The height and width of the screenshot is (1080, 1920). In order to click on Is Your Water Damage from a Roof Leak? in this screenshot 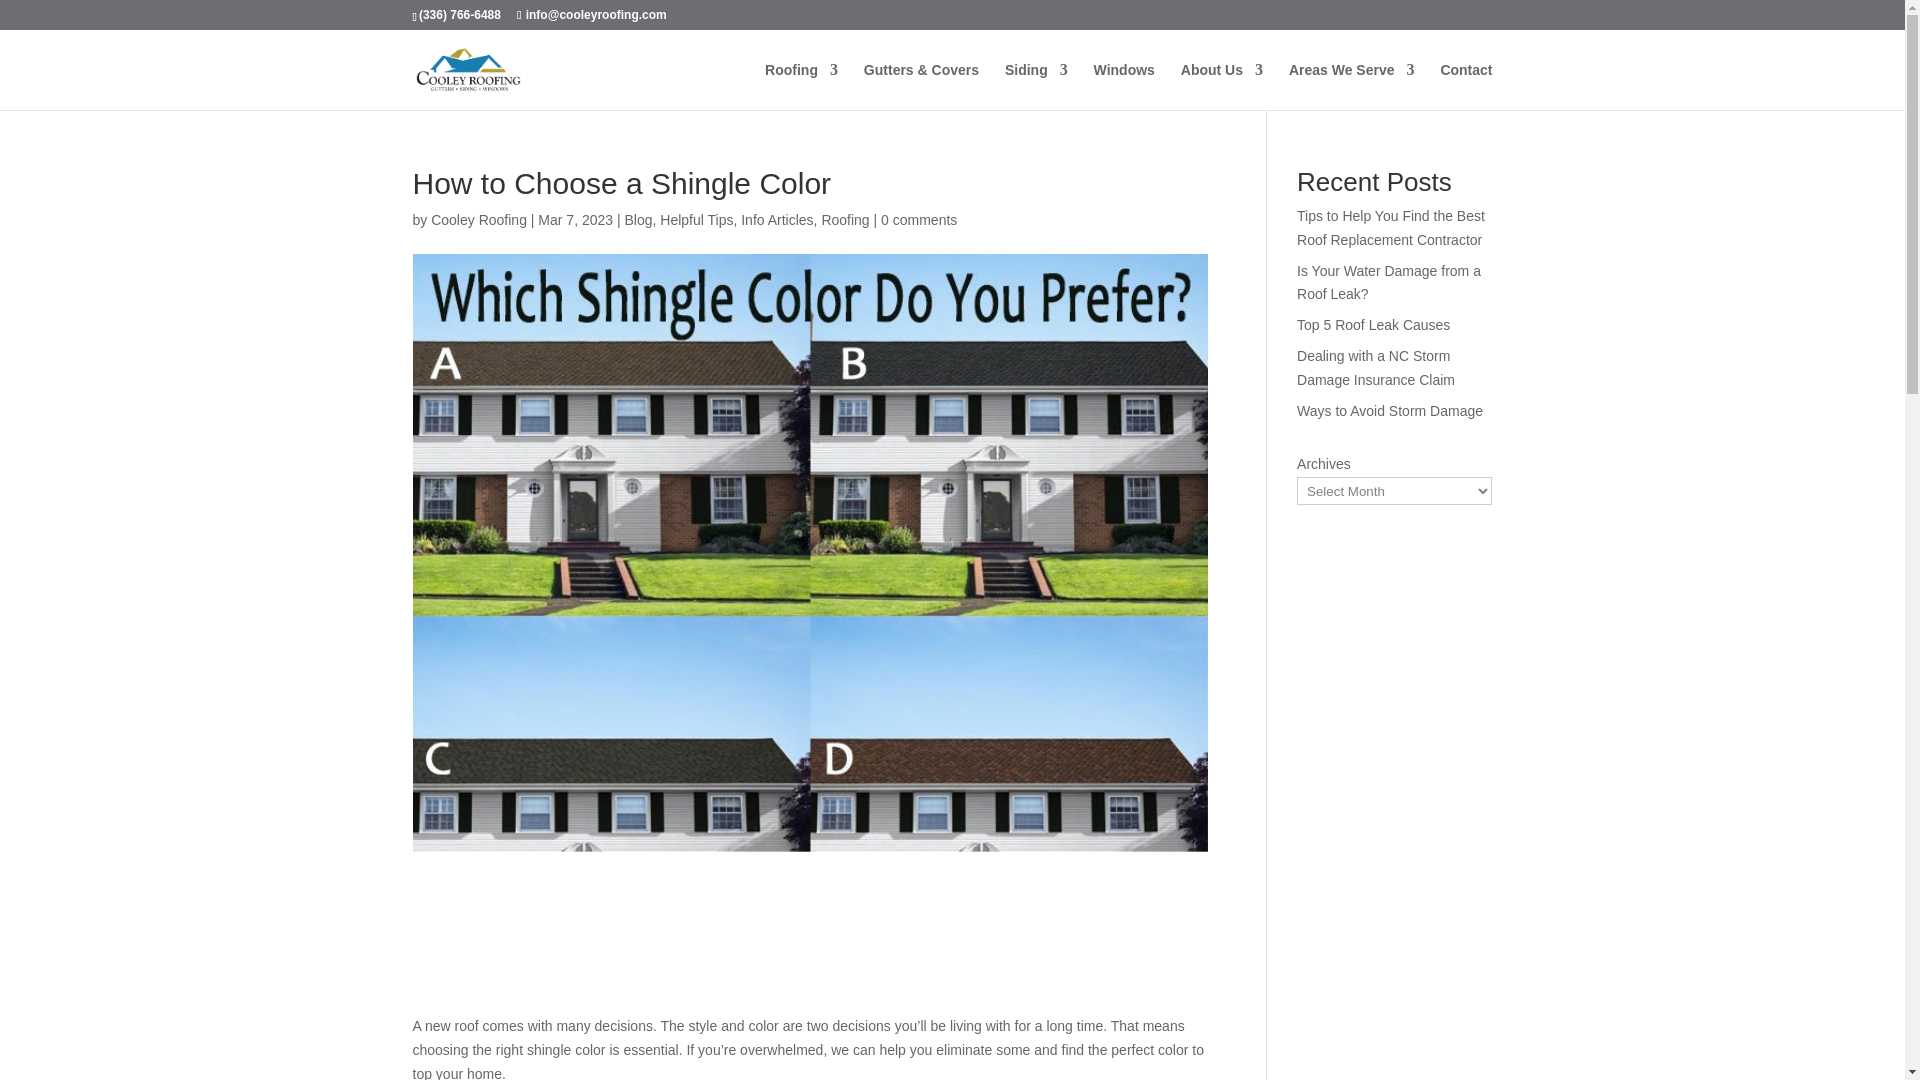, I will do `click(1388, 283)`.